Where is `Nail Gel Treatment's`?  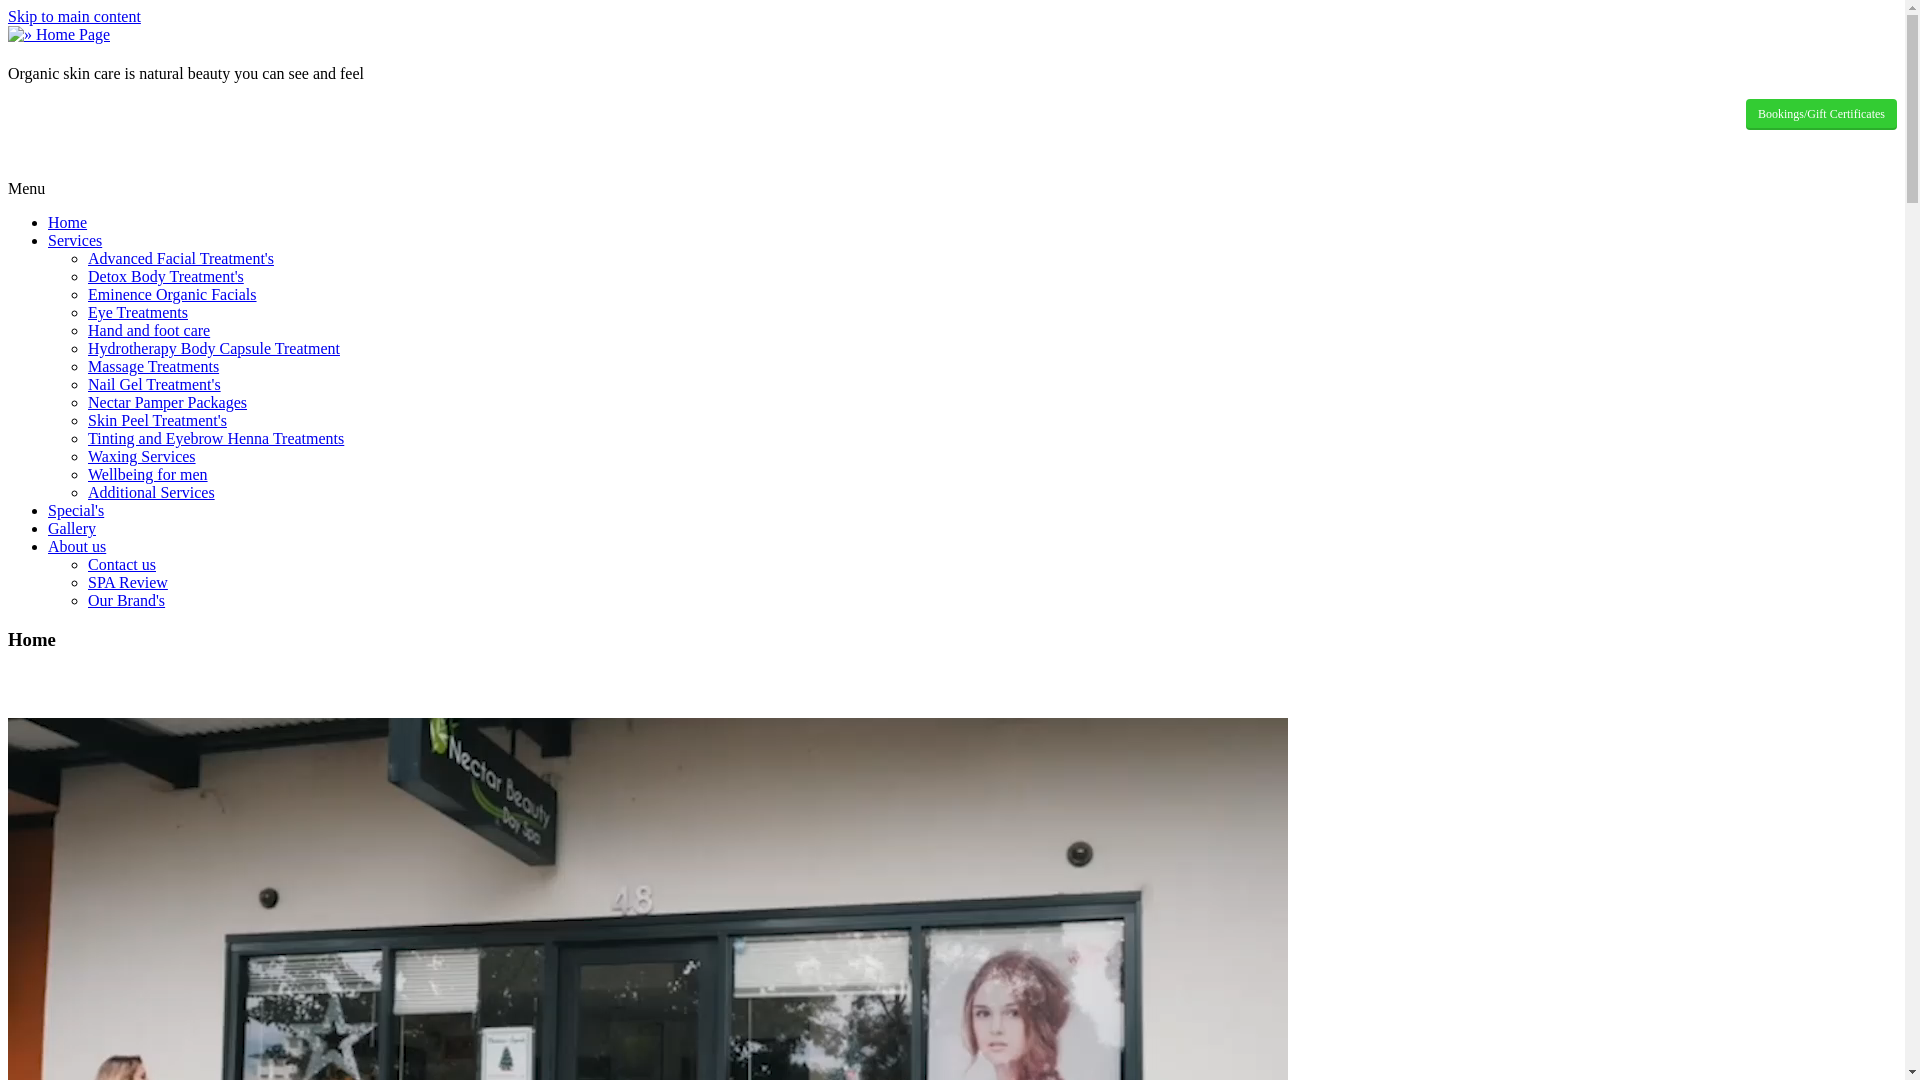
Nail Gel Treatment's is located at coordinates (154, 384).